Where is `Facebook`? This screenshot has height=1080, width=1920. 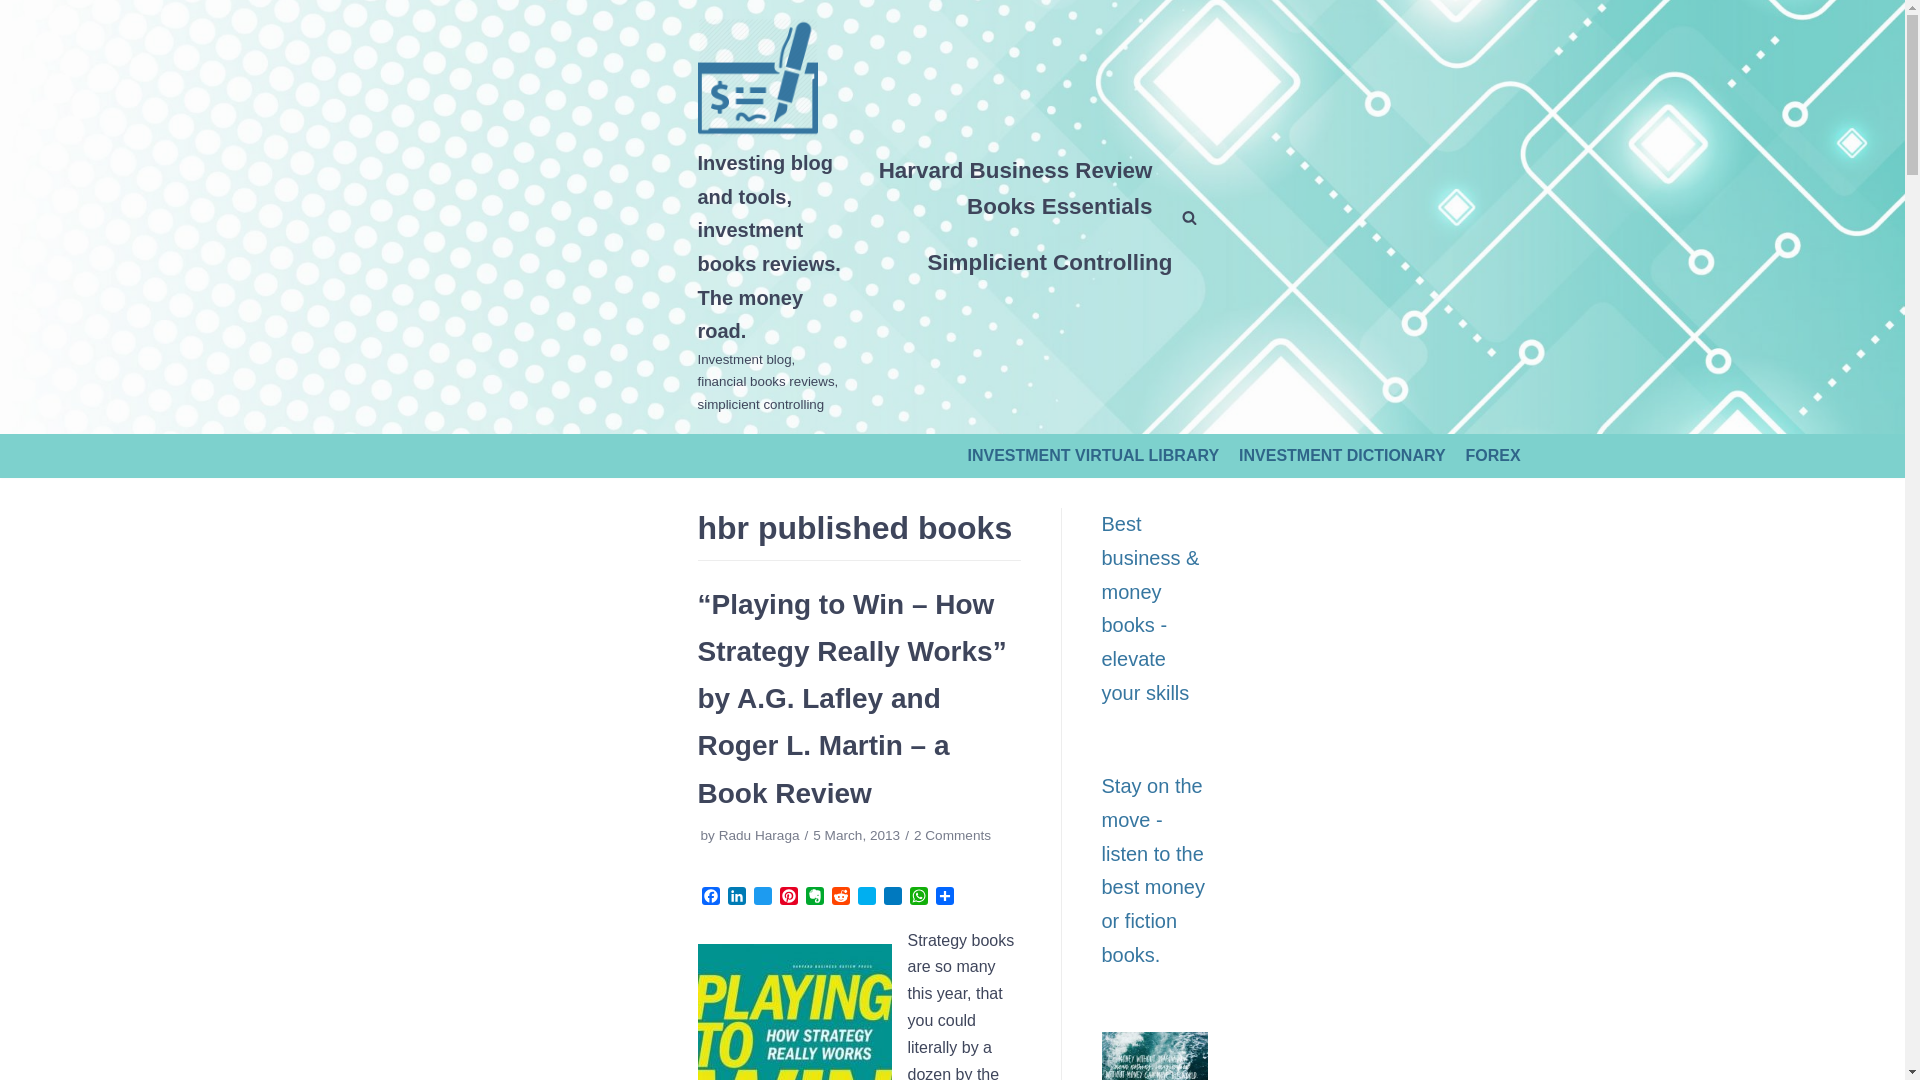 Facebook is located at coordinates (710, 898).